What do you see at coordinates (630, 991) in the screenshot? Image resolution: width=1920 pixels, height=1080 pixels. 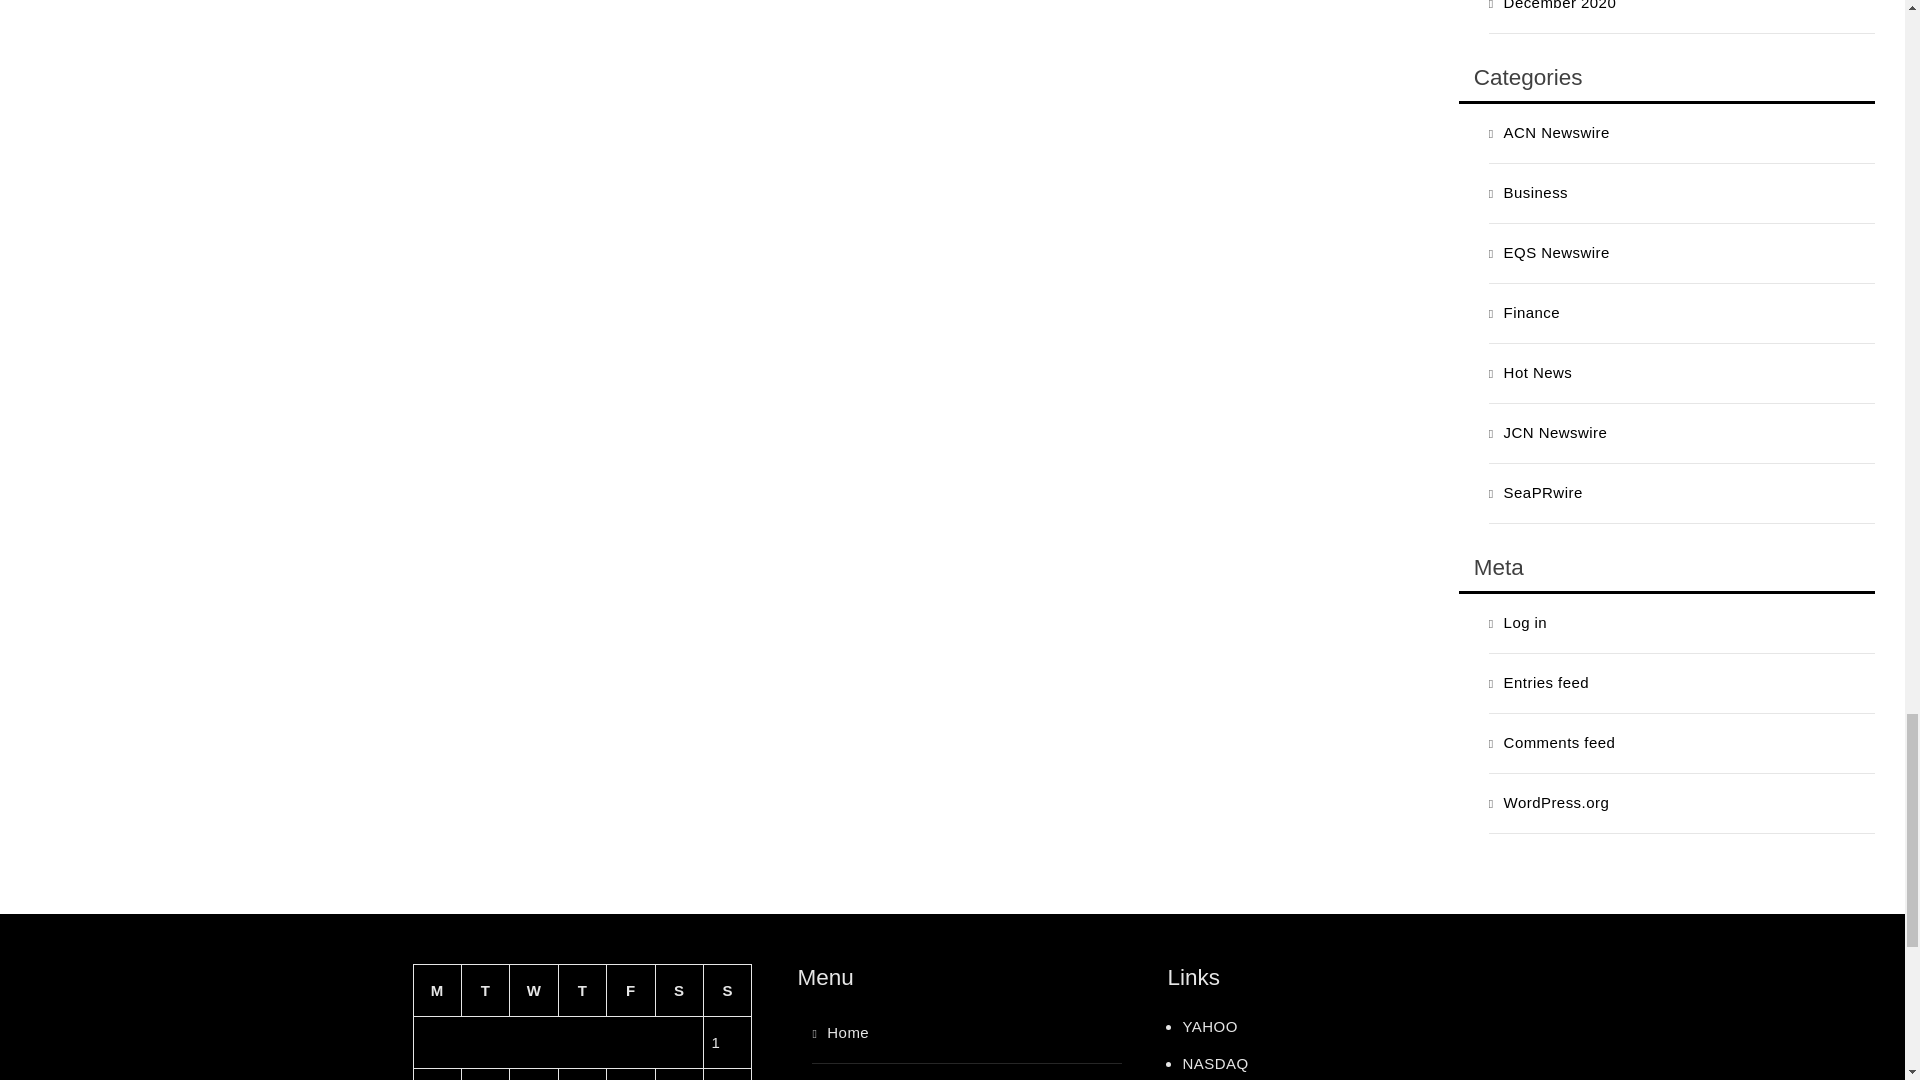 I see `Friday` at bounding box center [630, 991].